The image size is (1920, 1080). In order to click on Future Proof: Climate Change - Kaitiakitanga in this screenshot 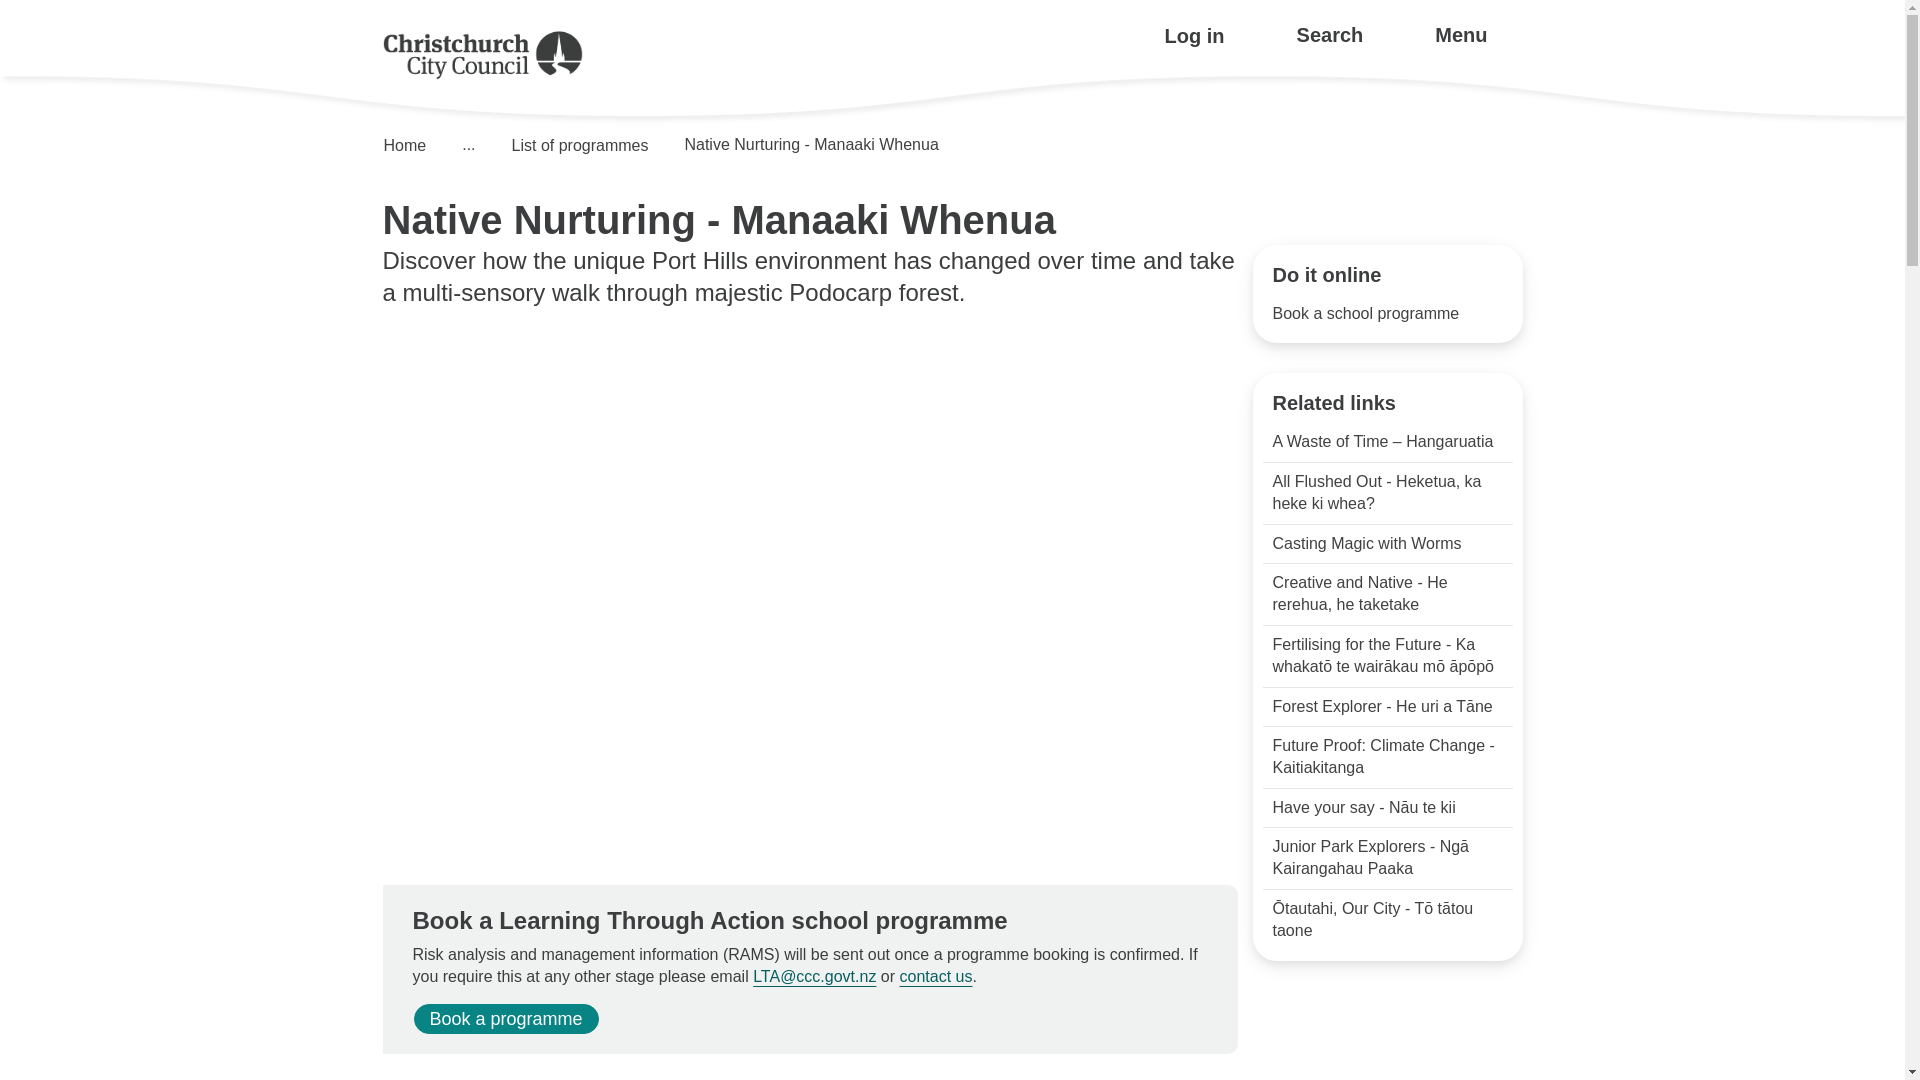, I will do `click(1386, 757)`.